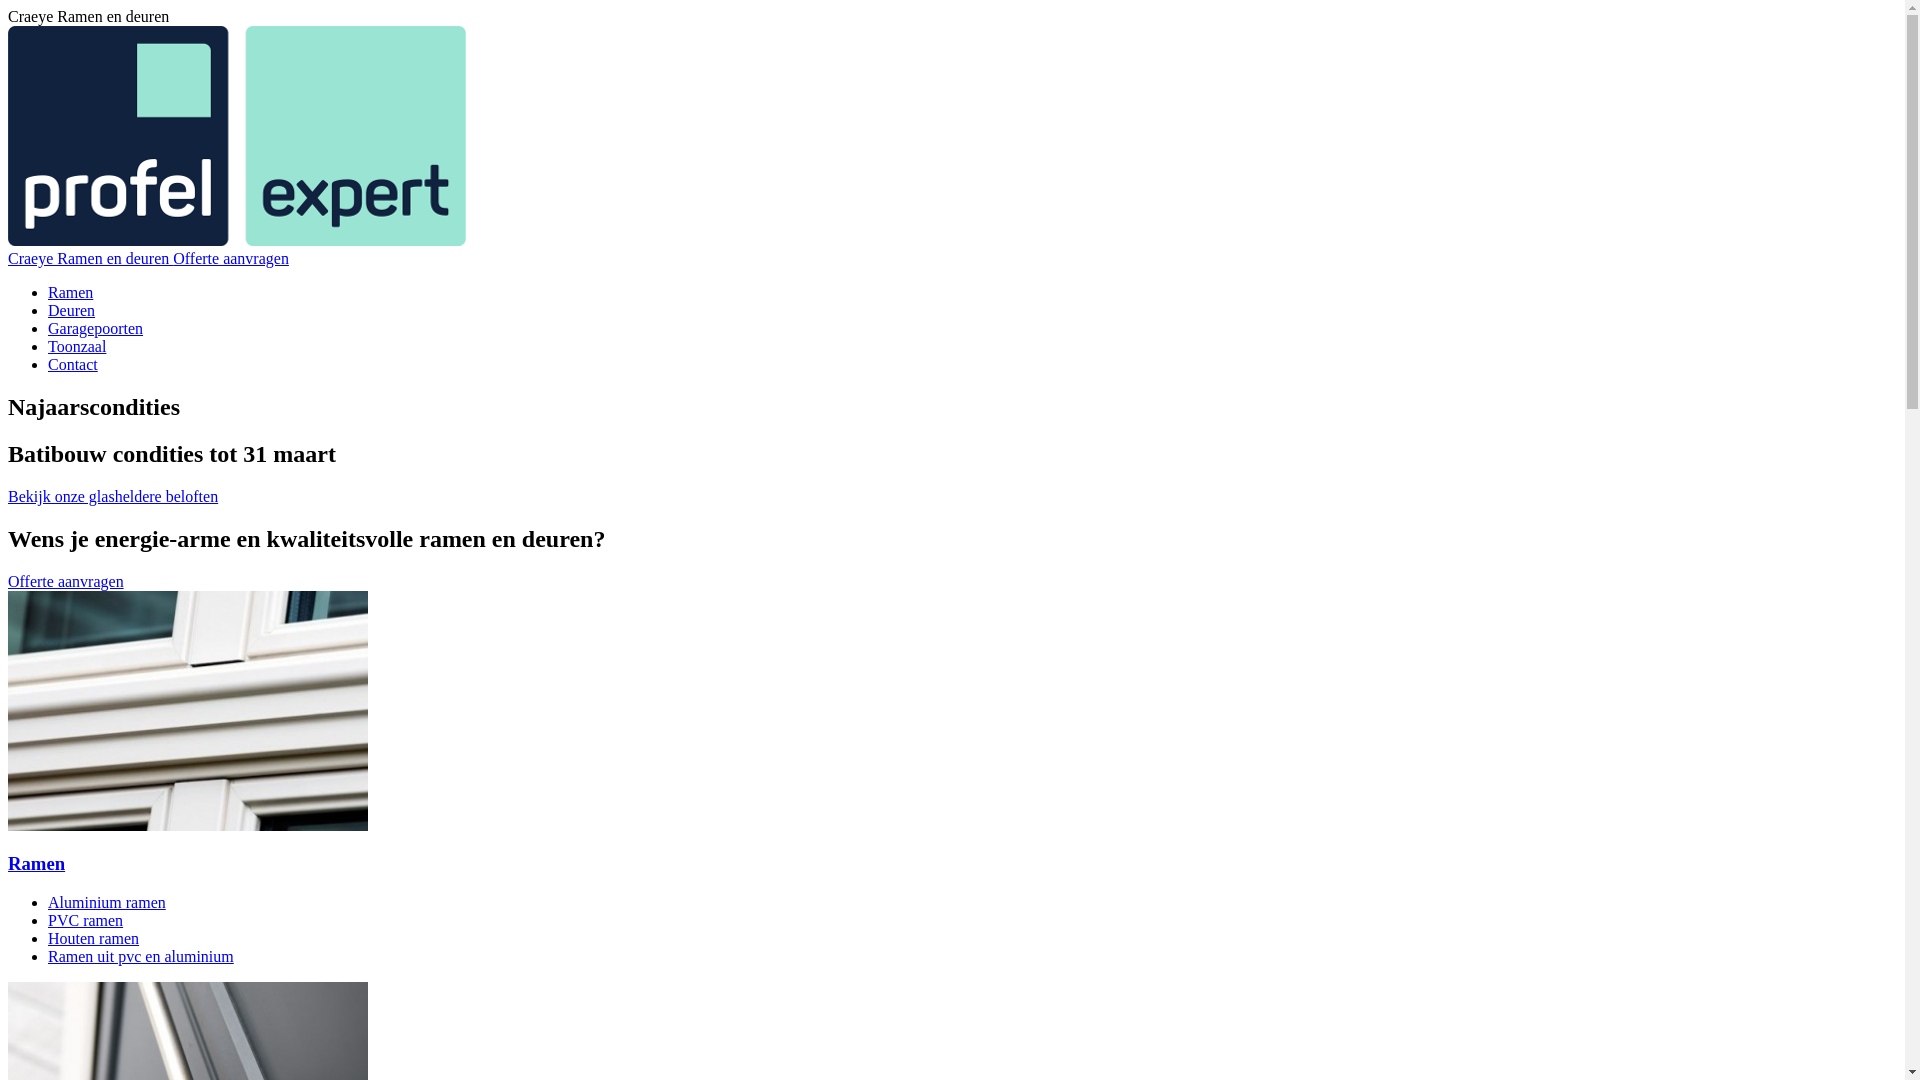 Image resolution: width=1920 pixels, height=1080 pixels. What do you see at coordinates (85, 920) in the screenshot?
I see `PVC ramen` at bounding box center [85, 920].